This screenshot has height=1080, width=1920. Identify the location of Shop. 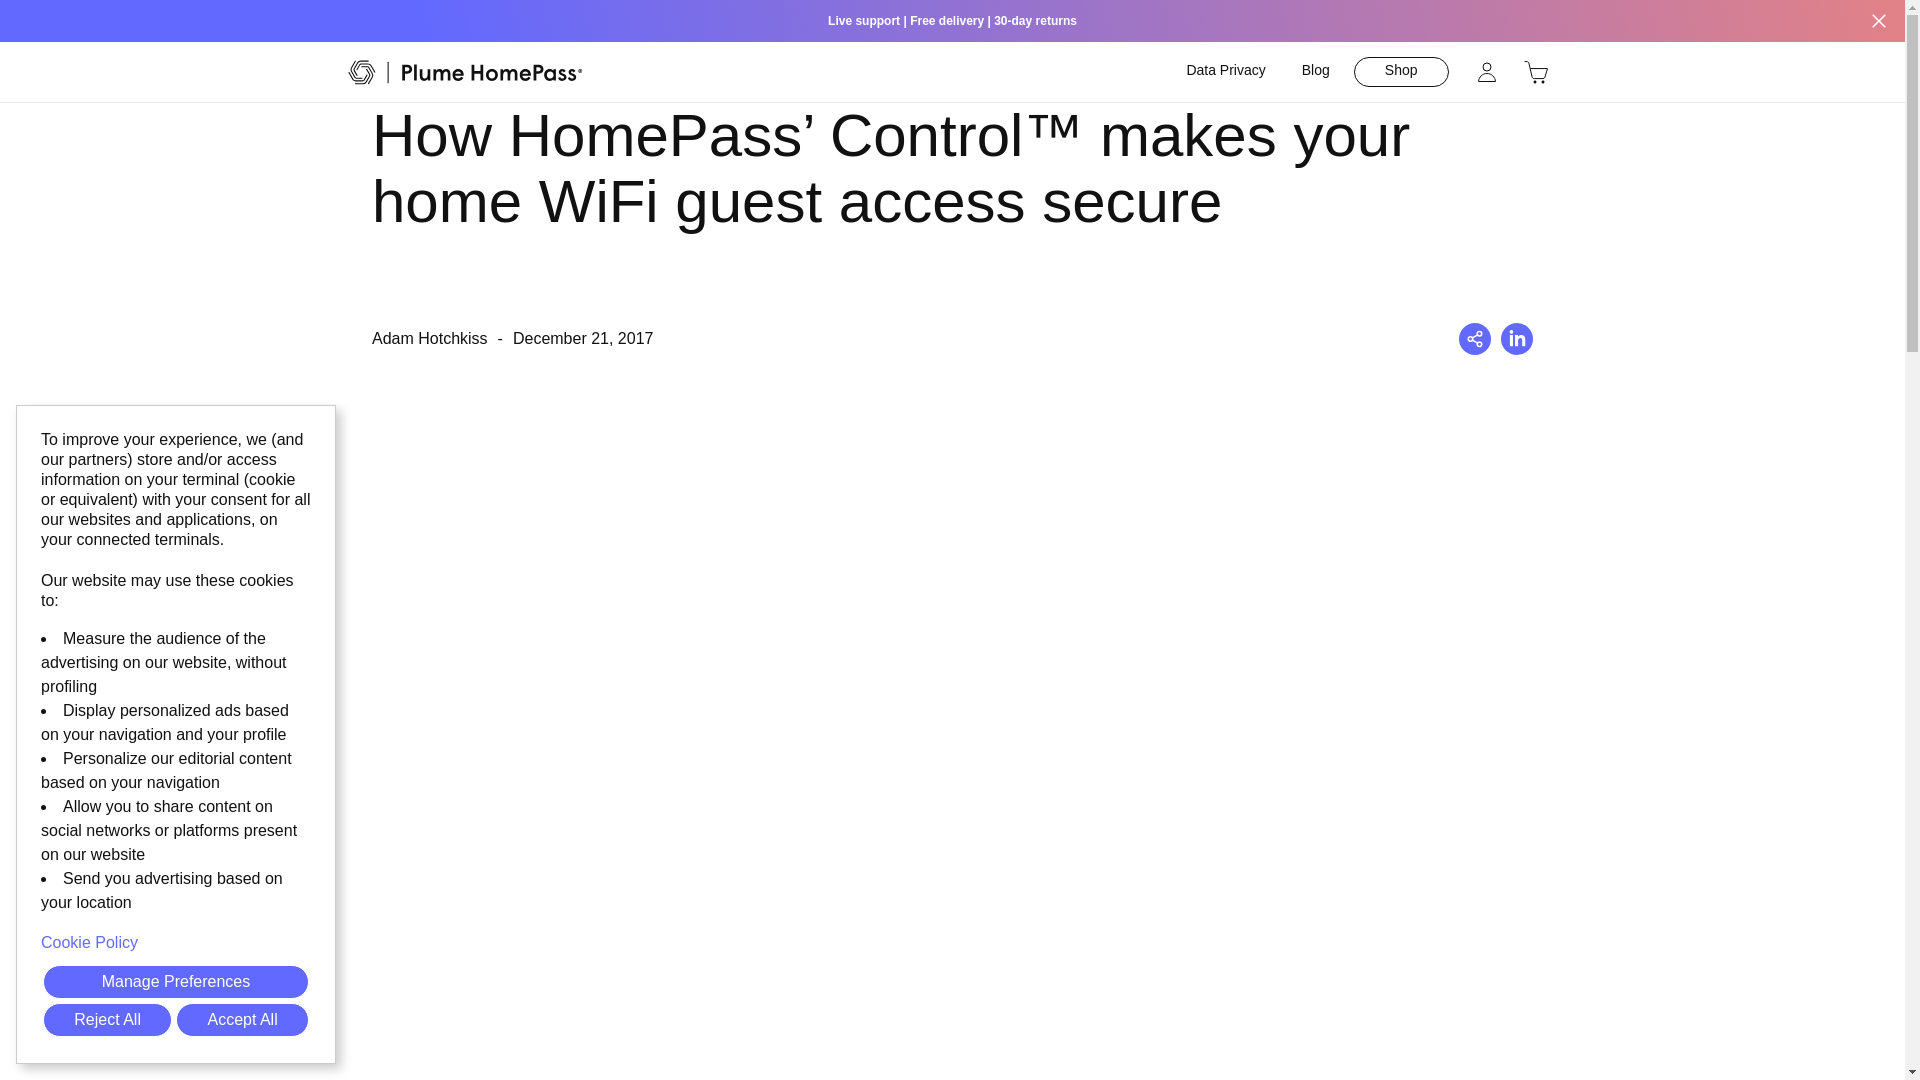
(1536, 72).